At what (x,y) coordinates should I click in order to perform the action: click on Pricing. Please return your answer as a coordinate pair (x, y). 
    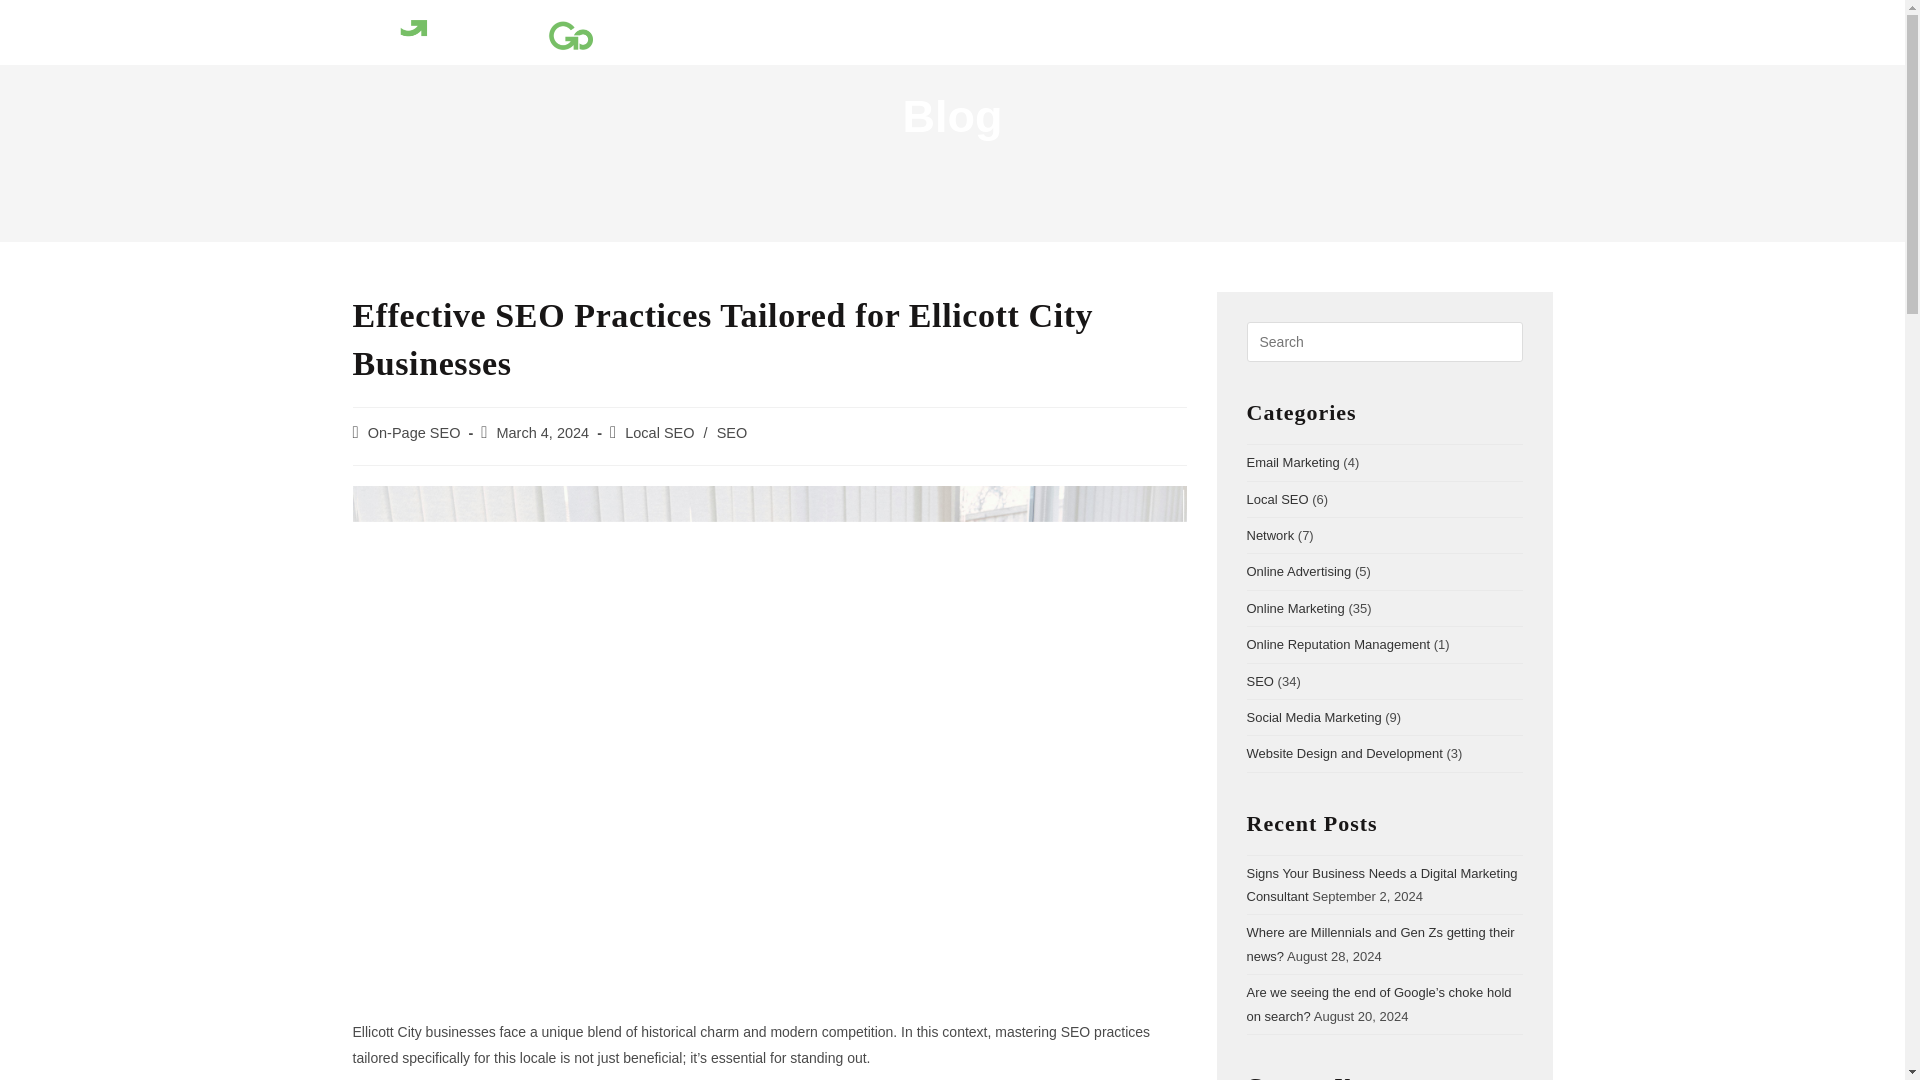
    Looking at the image, I should click on (1111, 29).